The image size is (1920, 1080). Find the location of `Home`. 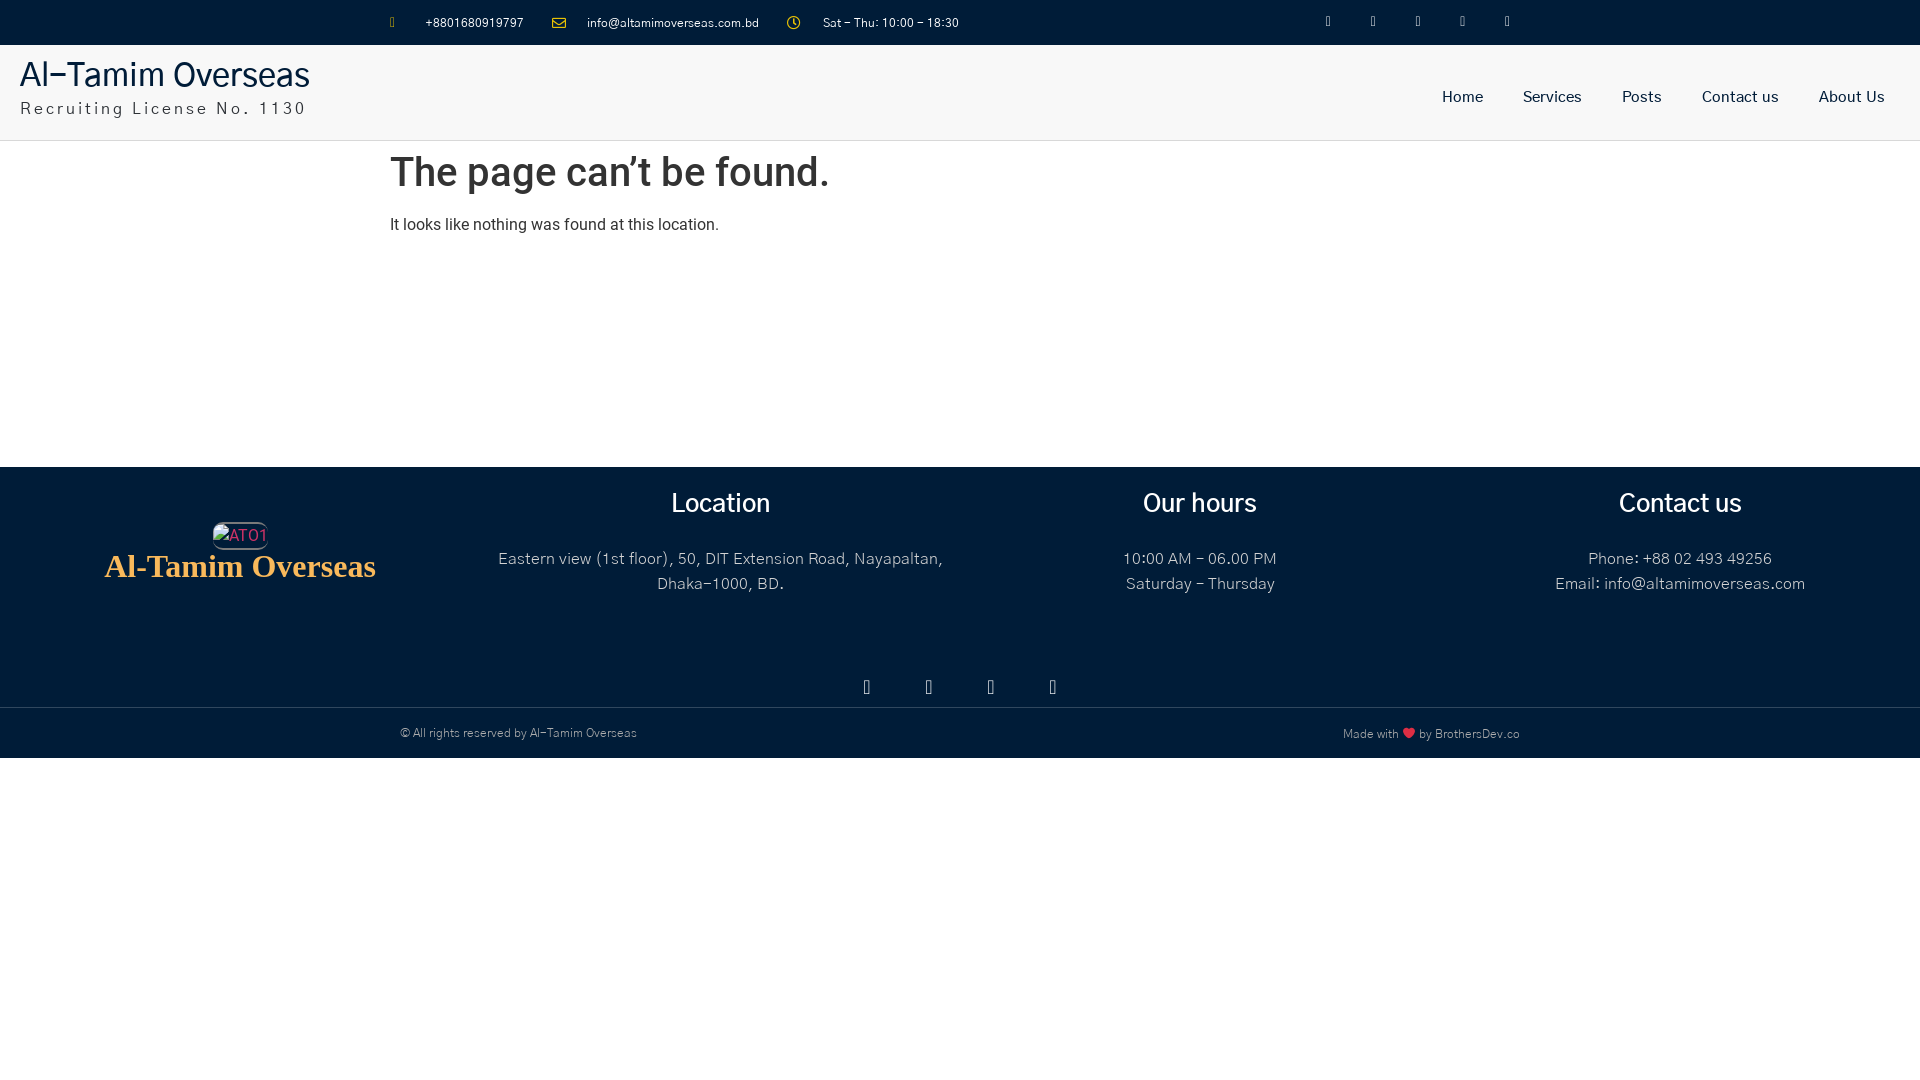

Home is located at coordinates (1462, 98).